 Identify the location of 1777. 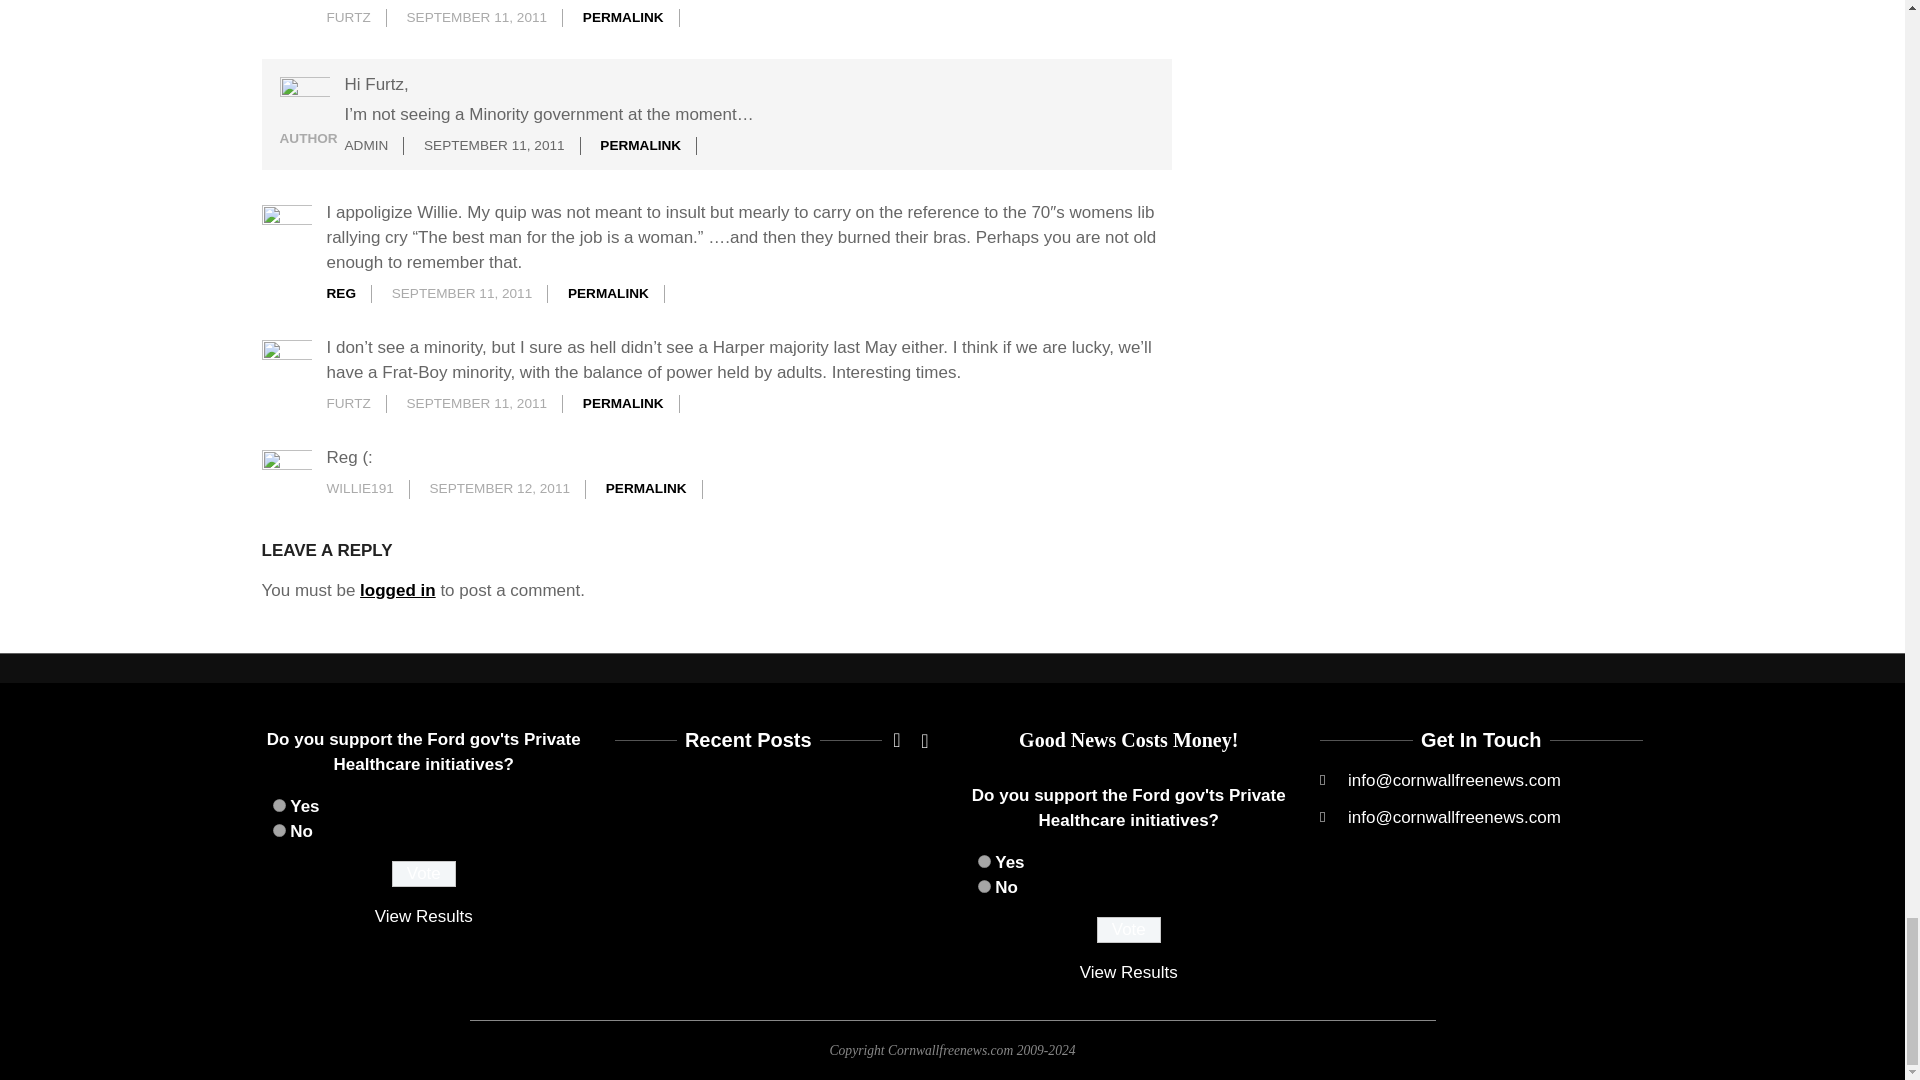
(984, 886).